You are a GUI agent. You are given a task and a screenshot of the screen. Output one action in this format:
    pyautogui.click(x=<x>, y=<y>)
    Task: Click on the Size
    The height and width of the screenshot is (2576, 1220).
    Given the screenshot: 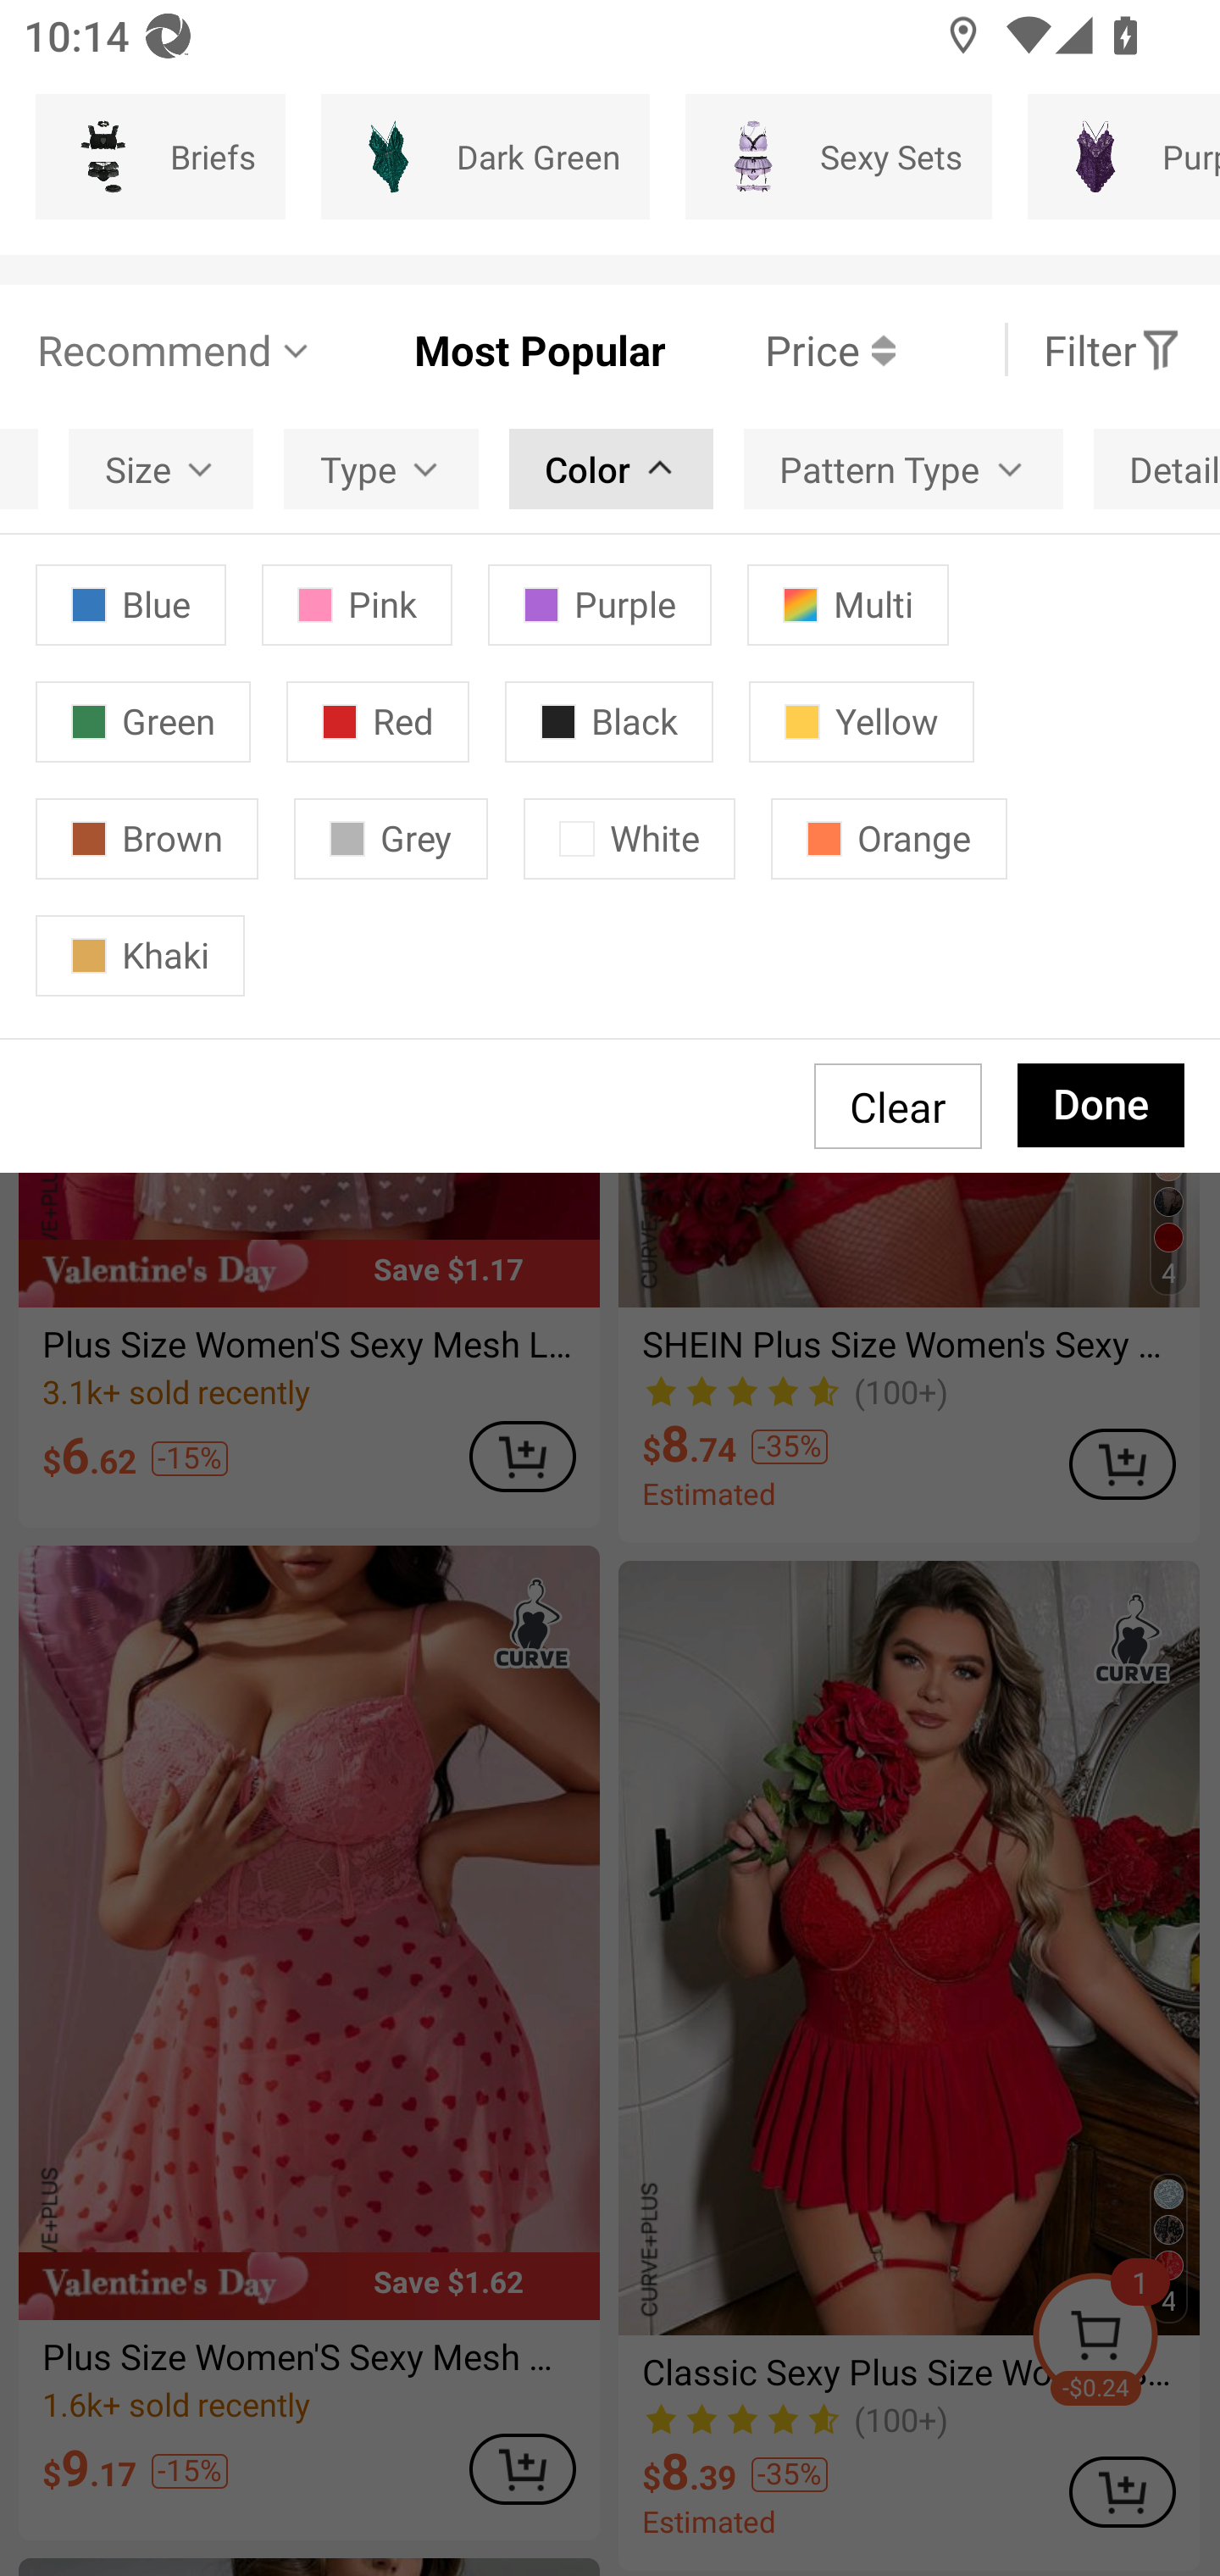 What is the action you would take?
    pyautogui.click(x=161, y=468)
    